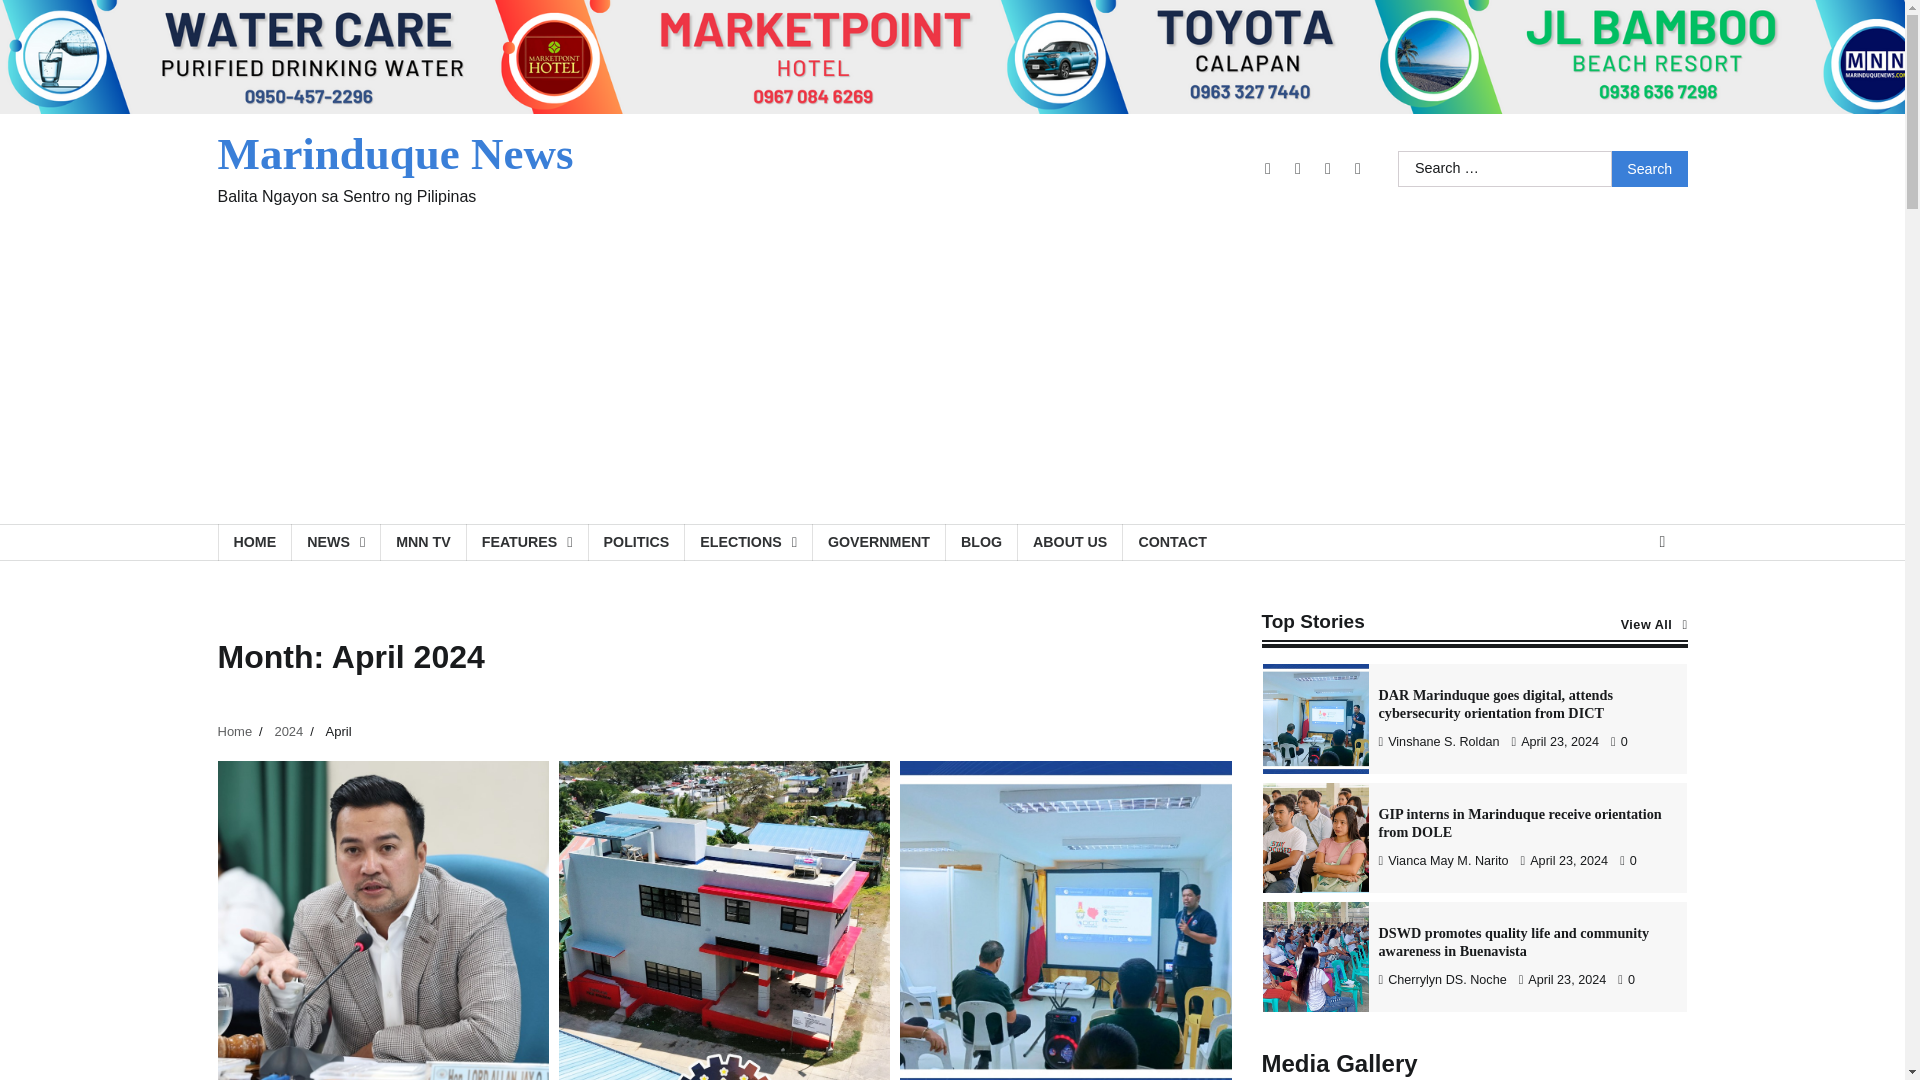 Image resolution: width=1920 pixels, height=1080 pixels. Describe the element at coordinates (748, 542) in the screenshot. I see `ELECTIONS` at that location.